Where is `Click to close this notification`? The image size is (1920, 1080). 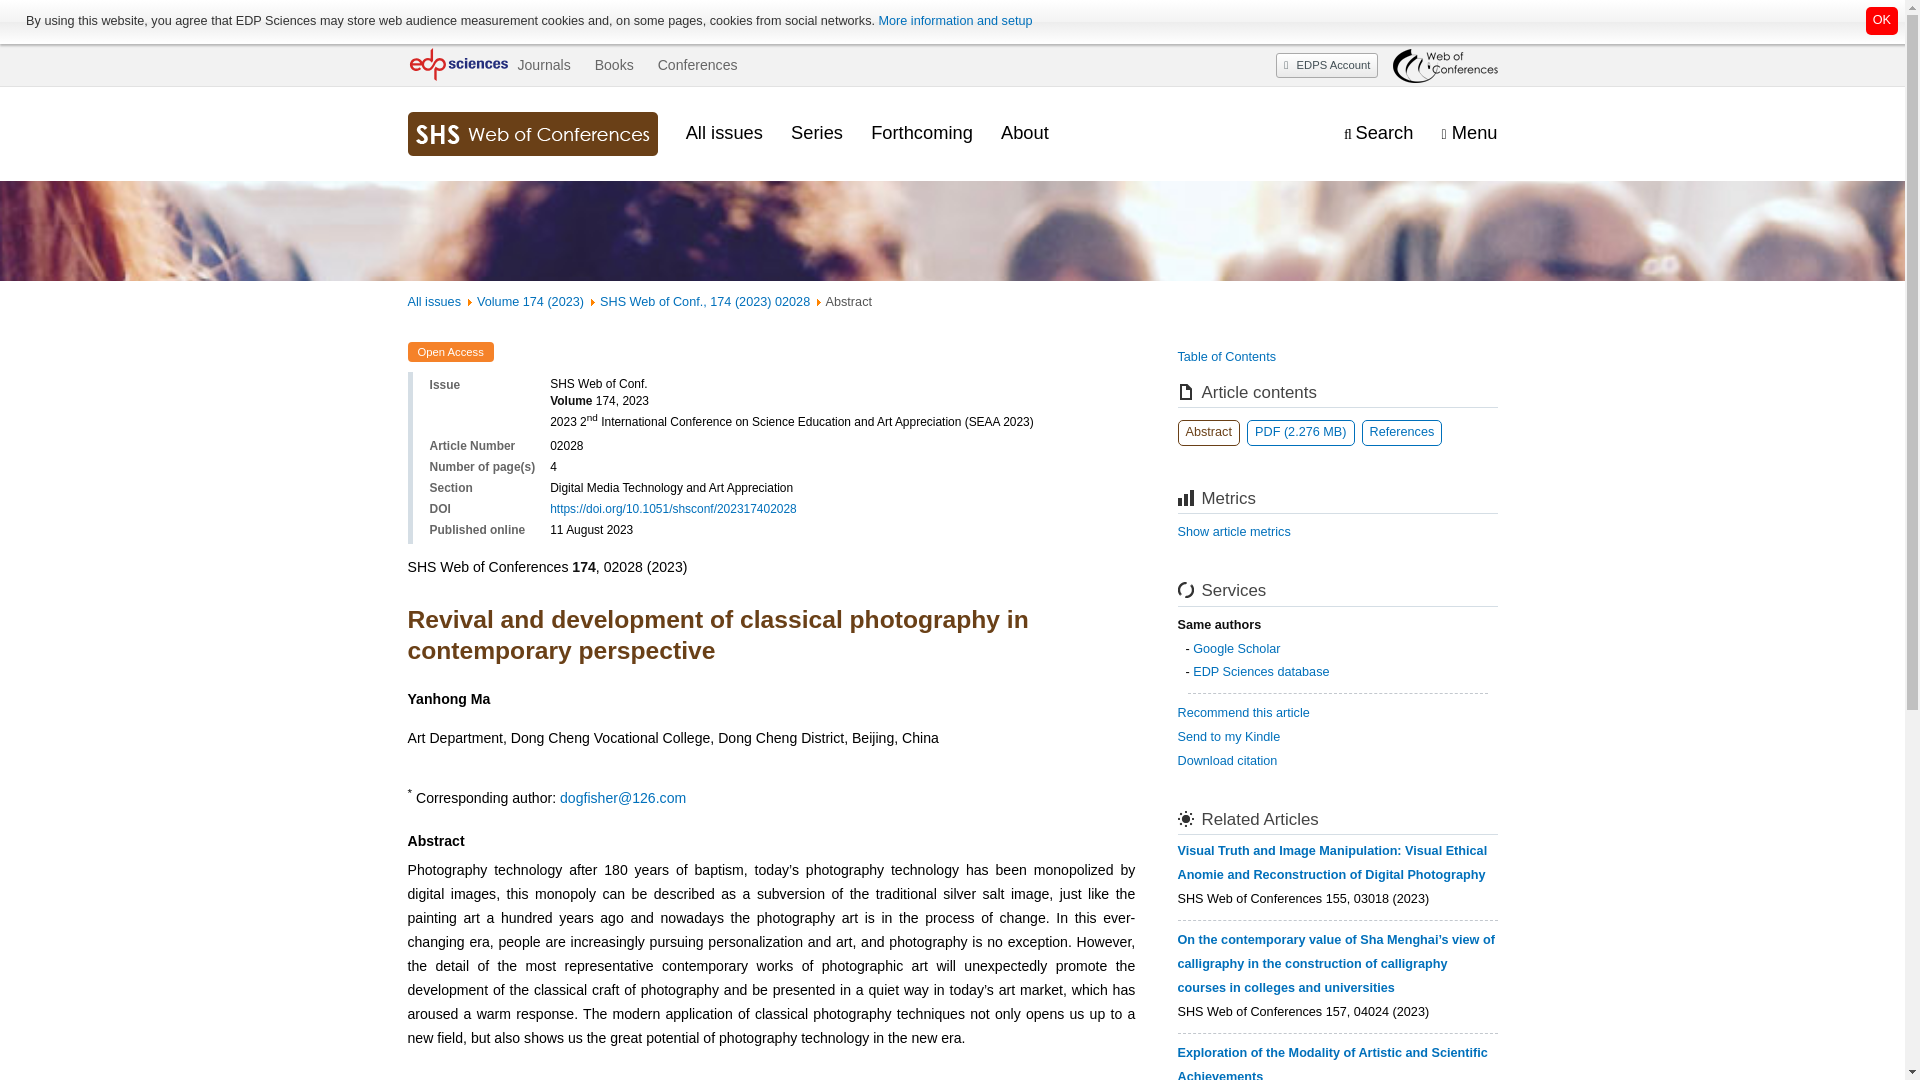
Click to close this notification is located at coordinates (1882, 20).